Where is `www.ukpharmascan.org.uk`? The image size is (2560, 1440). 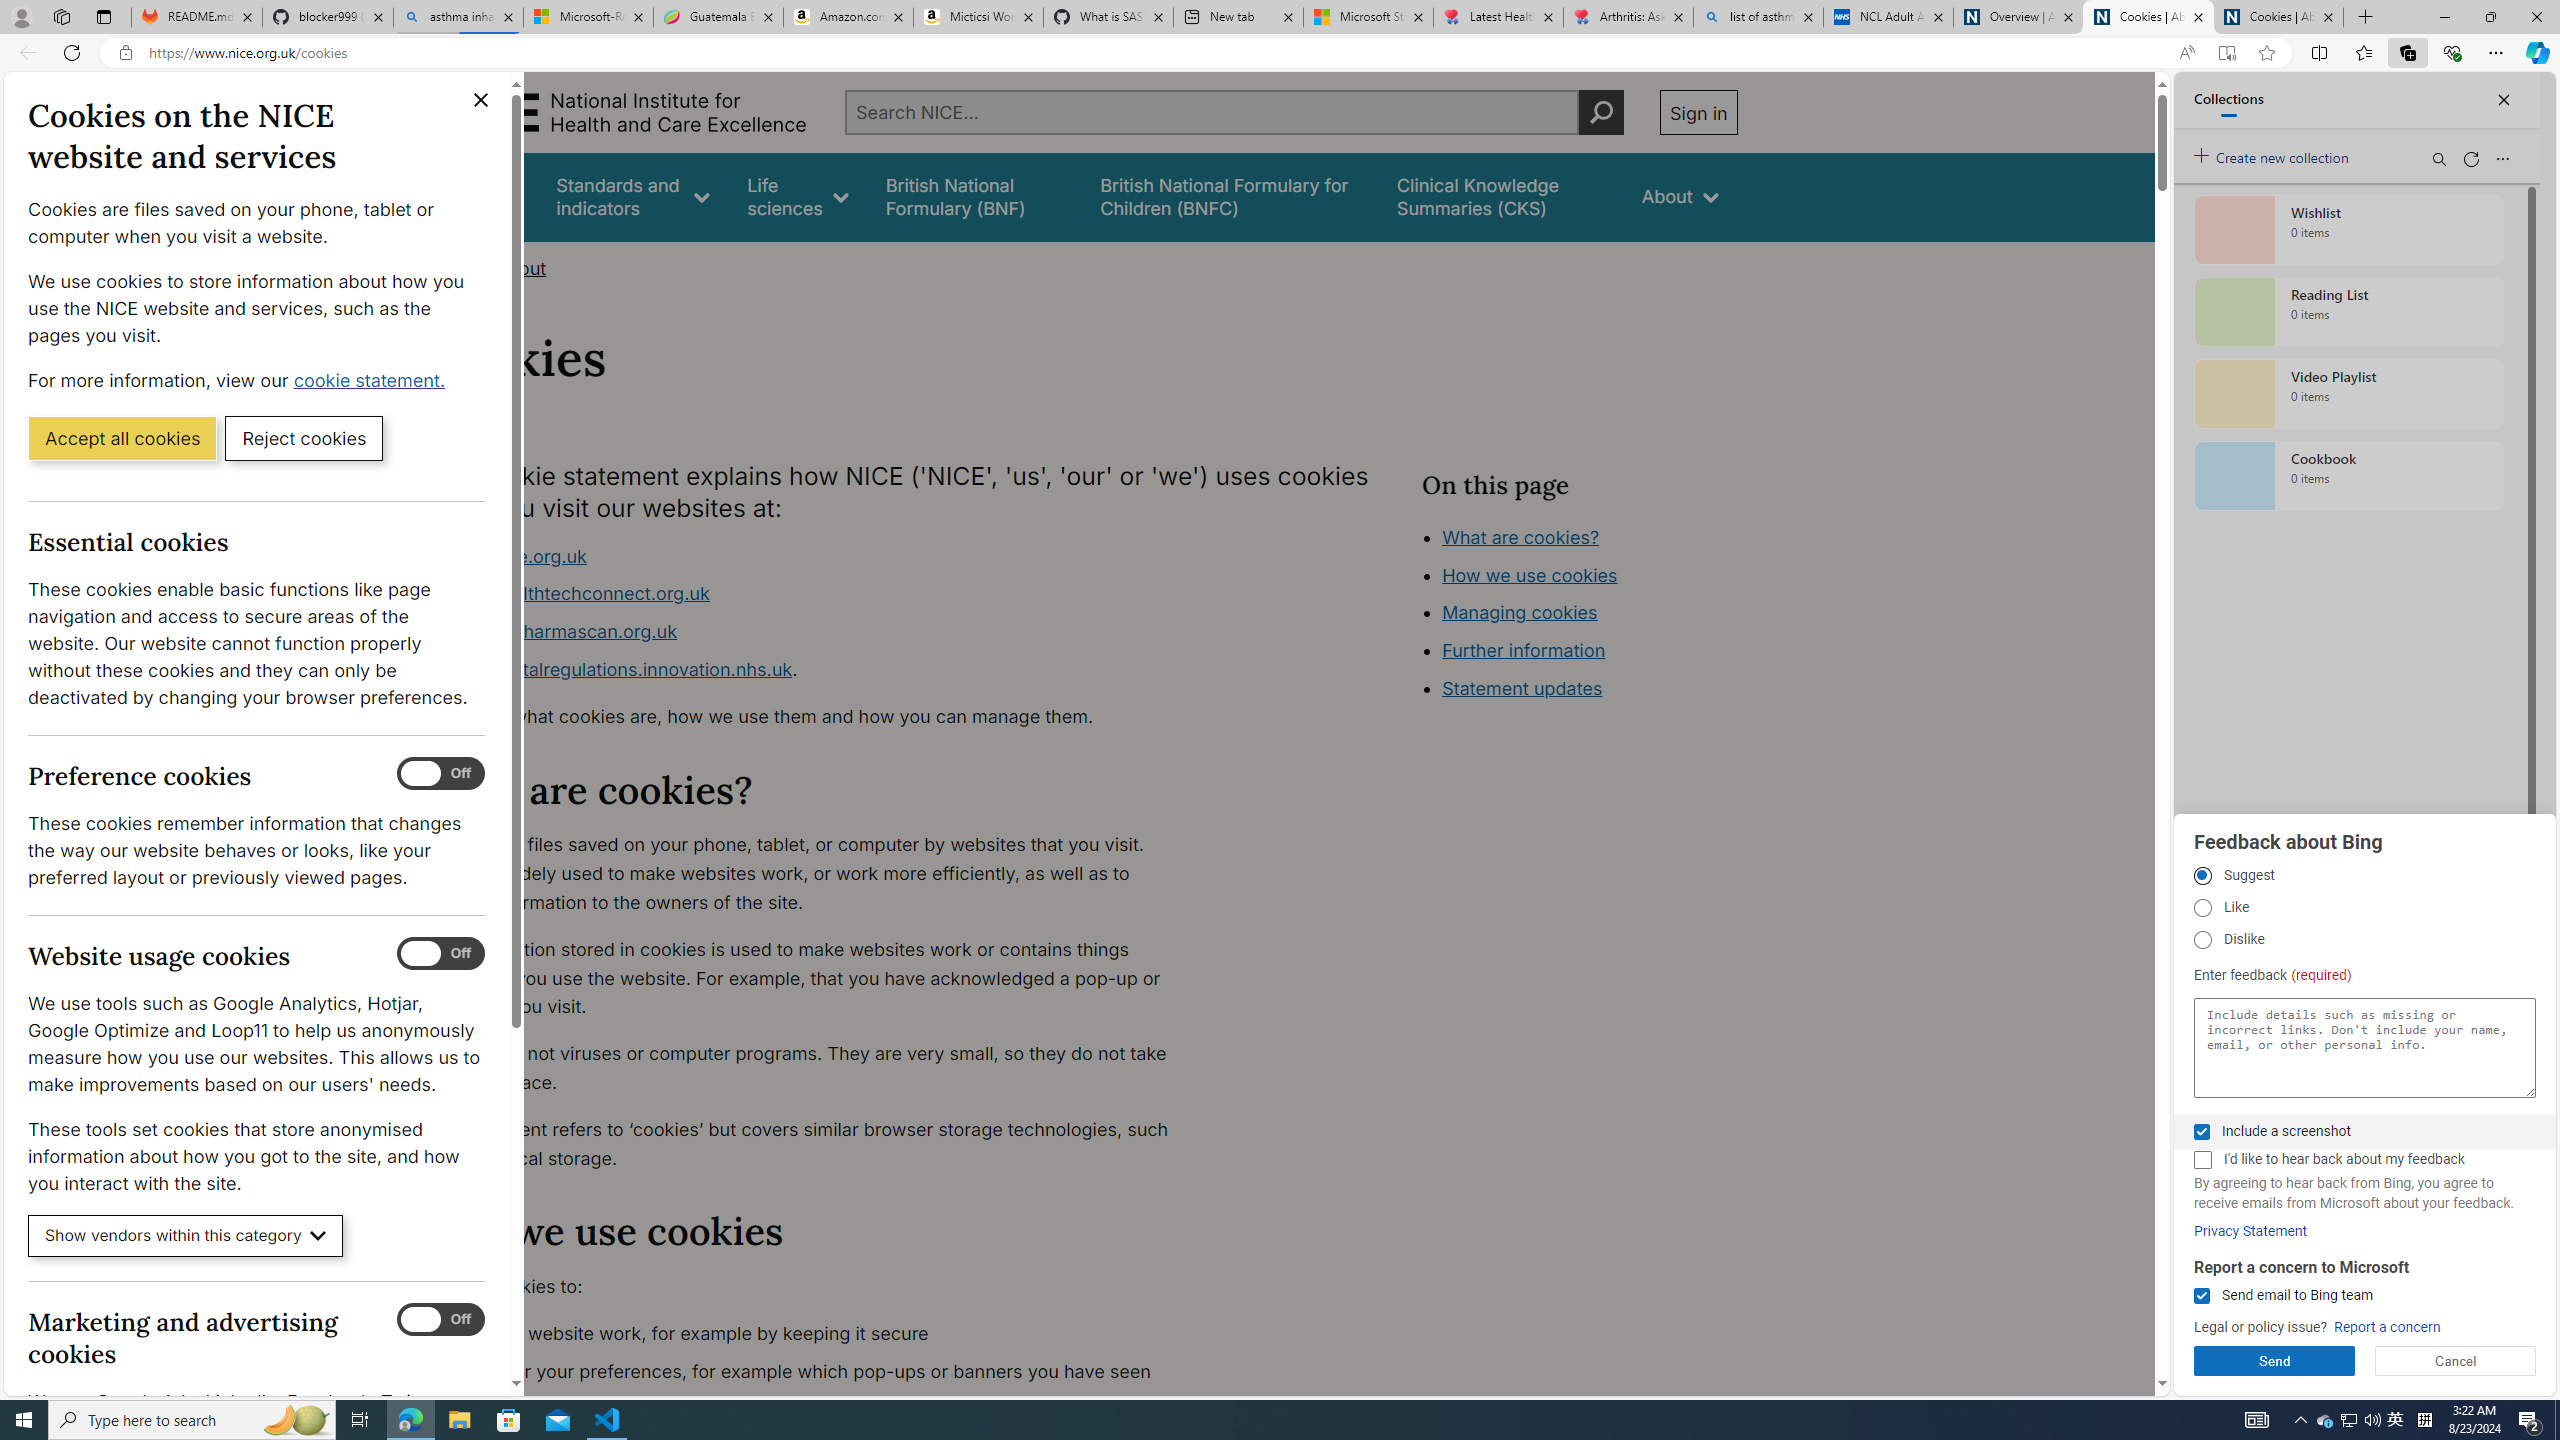 www.ukpharmascan.org.uk is located at coordinates (560, 632).